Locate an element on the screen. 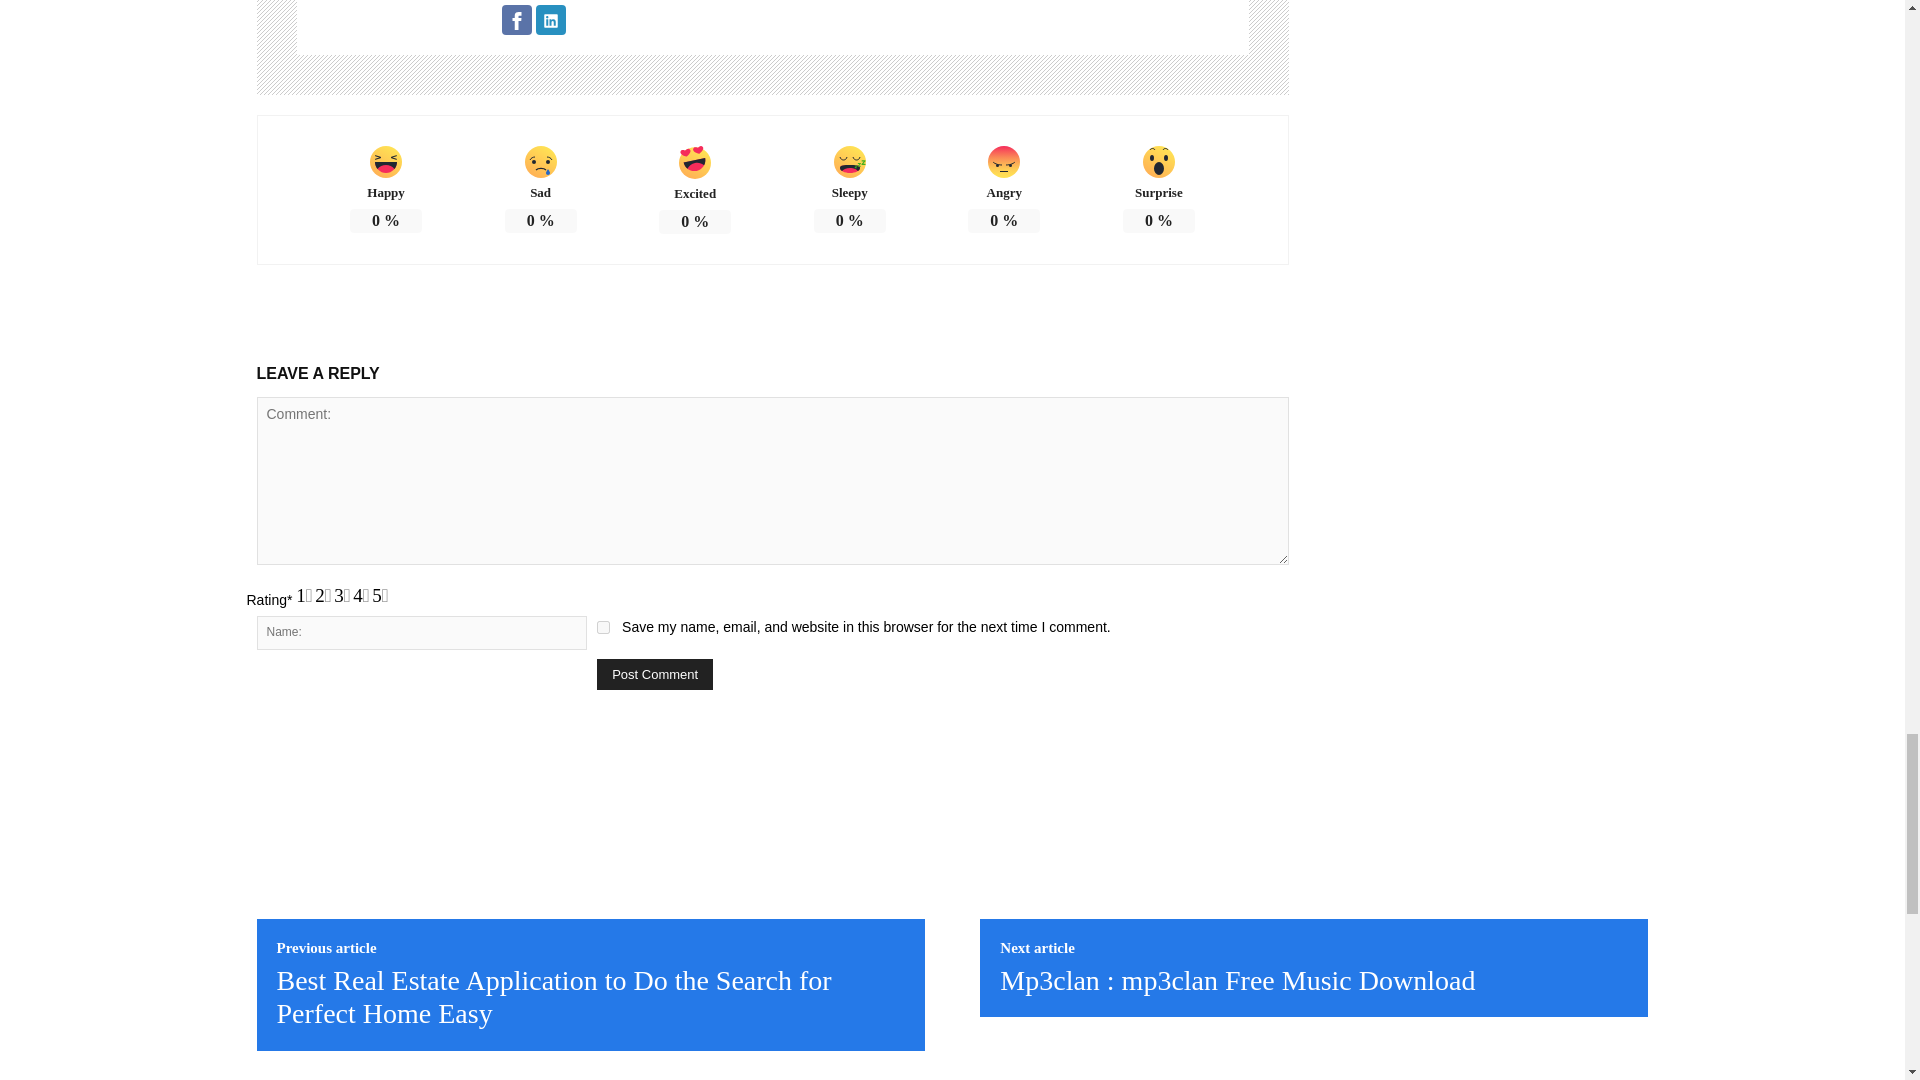 Image resolution: width=1920 pixels, height=1080 pixels. yes is located at coordinates (604, 627).